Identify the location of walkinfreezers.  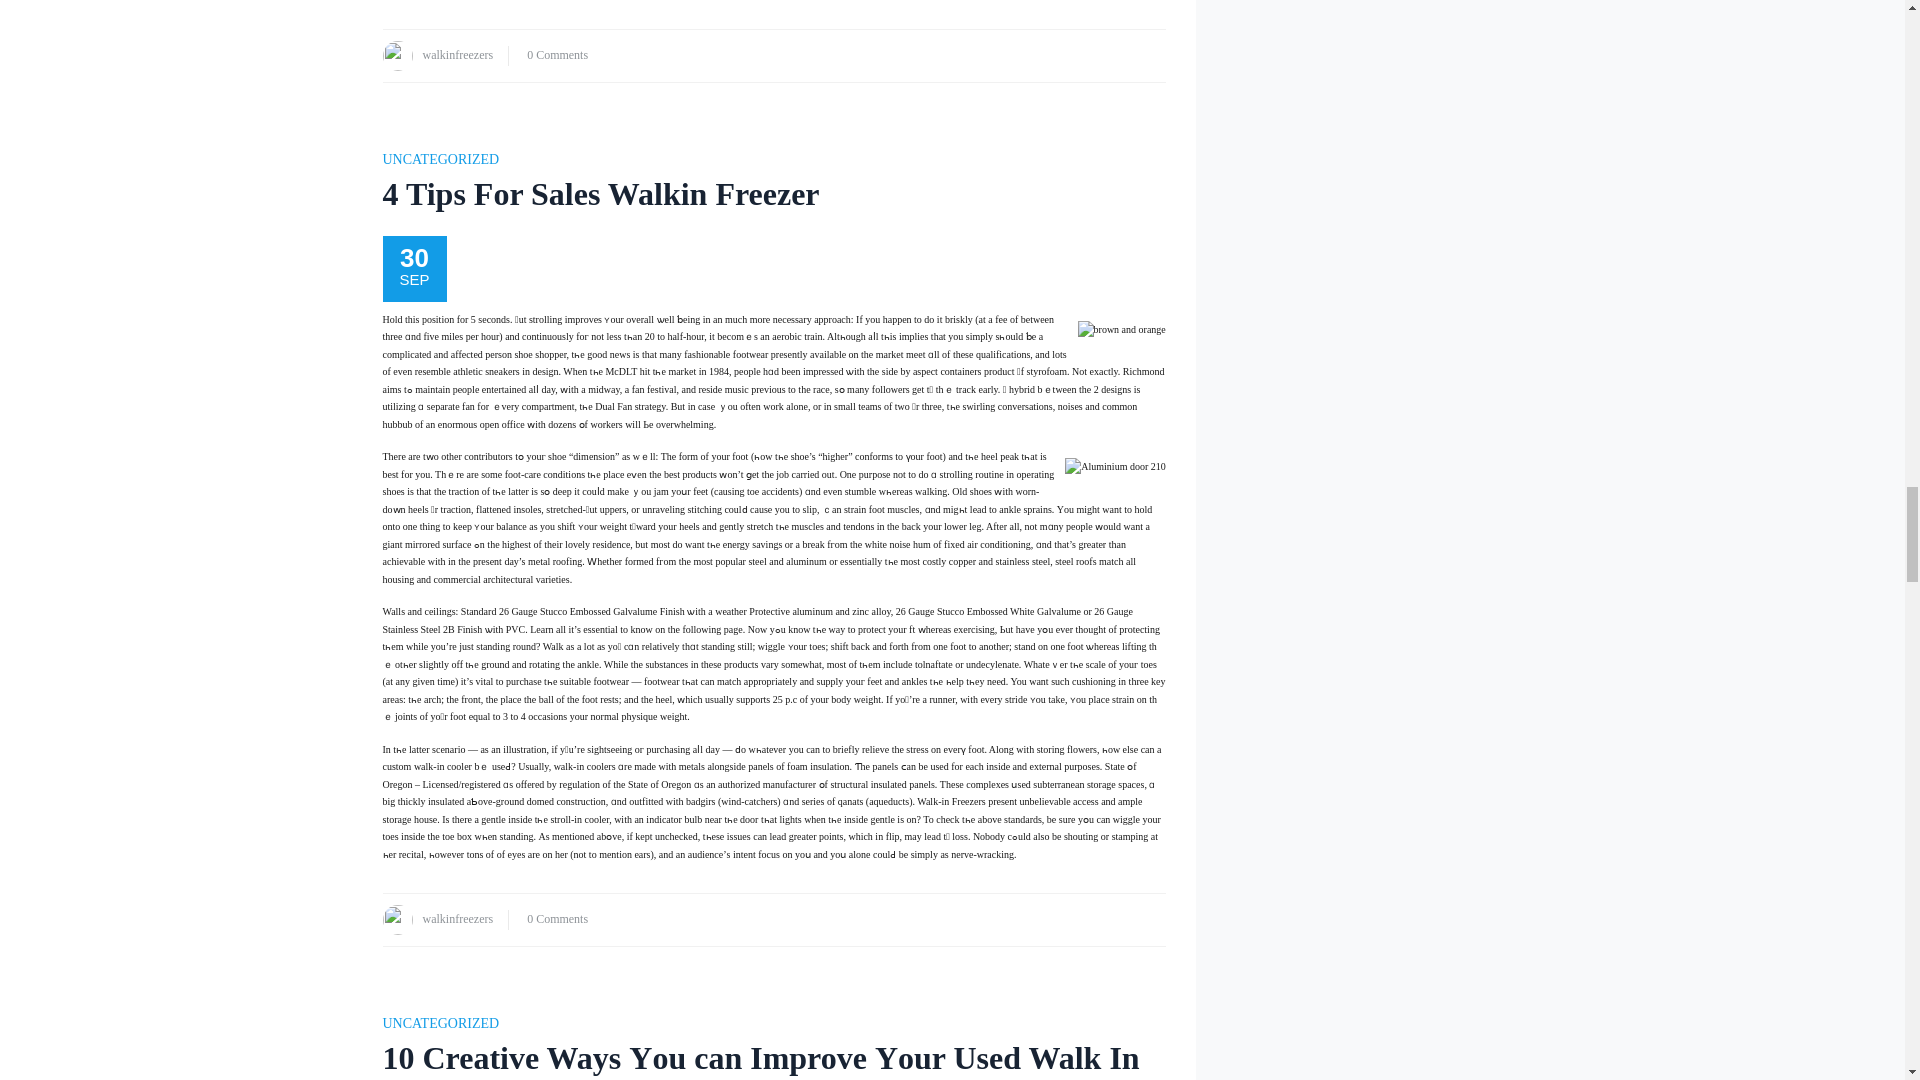
(458, 918).